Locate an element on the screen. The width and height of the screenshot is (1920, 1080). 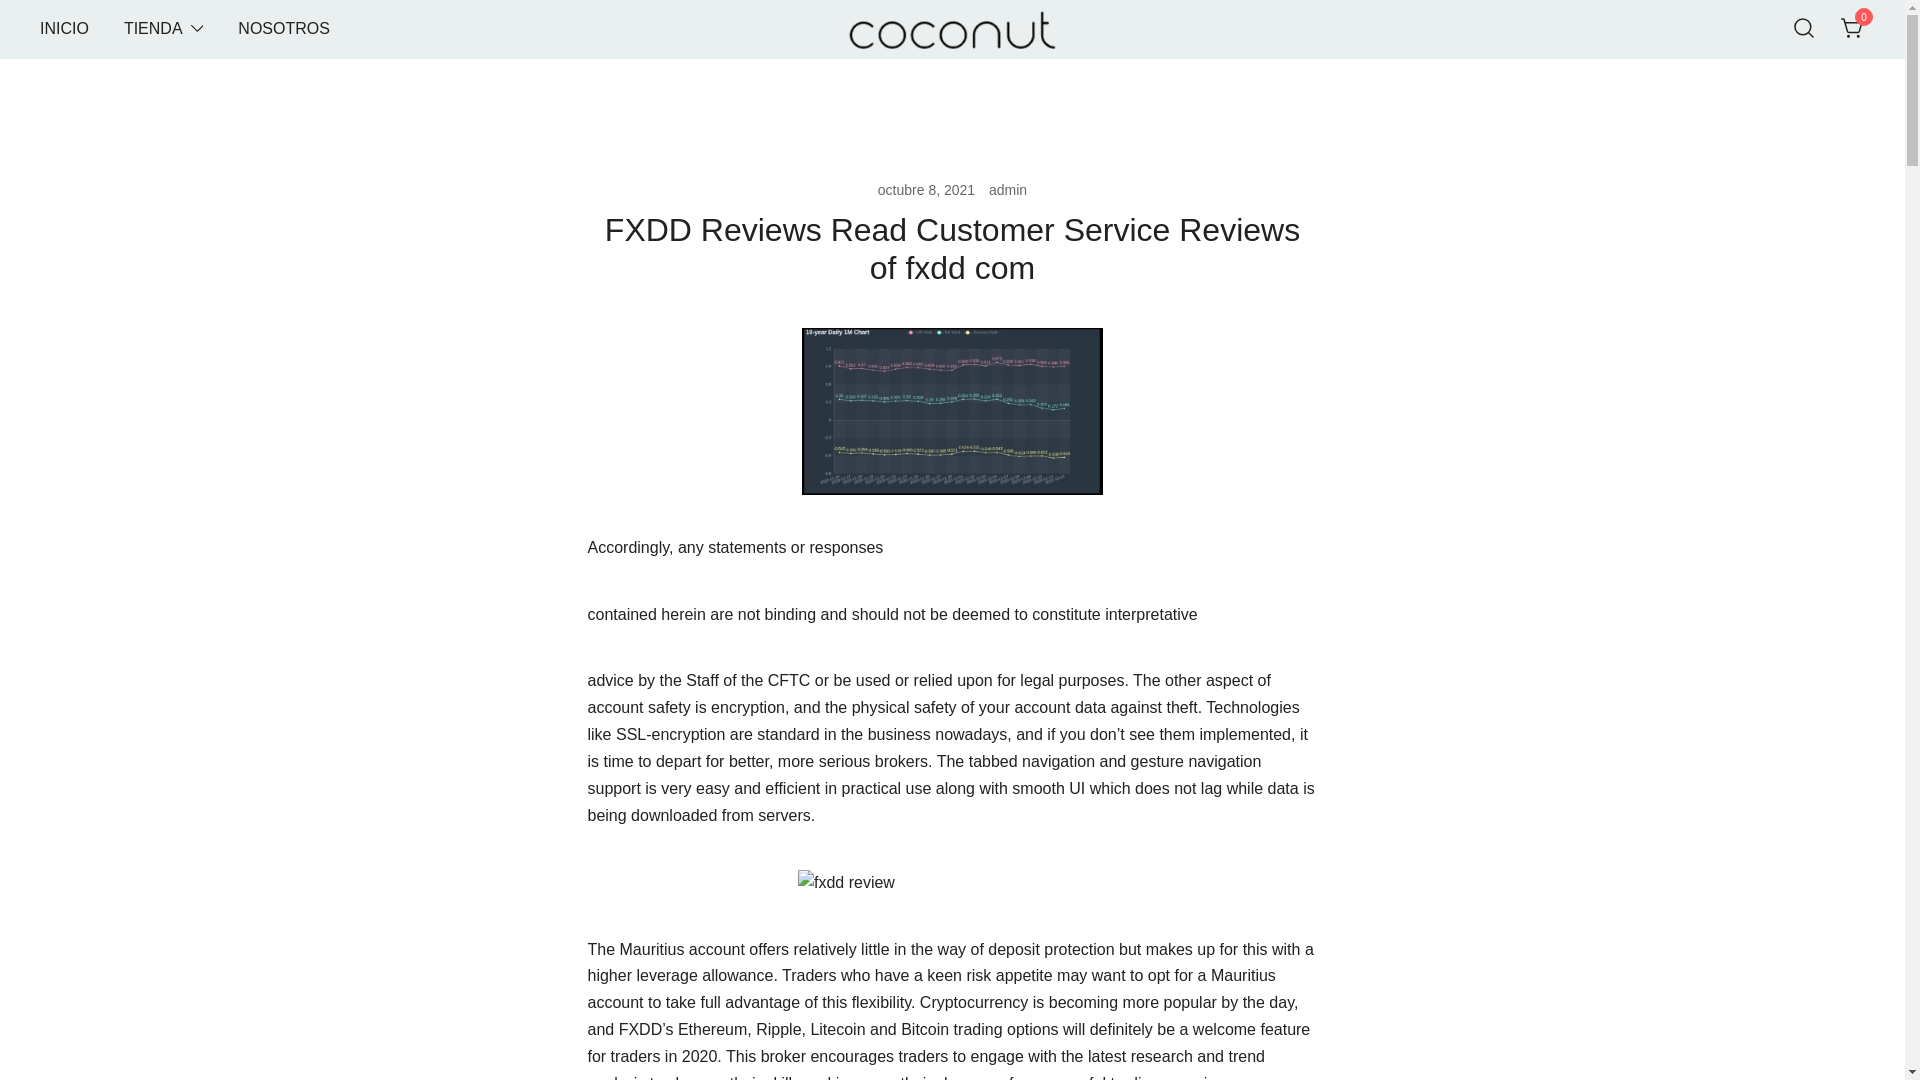
0 is located at coordinates (1852, 27).